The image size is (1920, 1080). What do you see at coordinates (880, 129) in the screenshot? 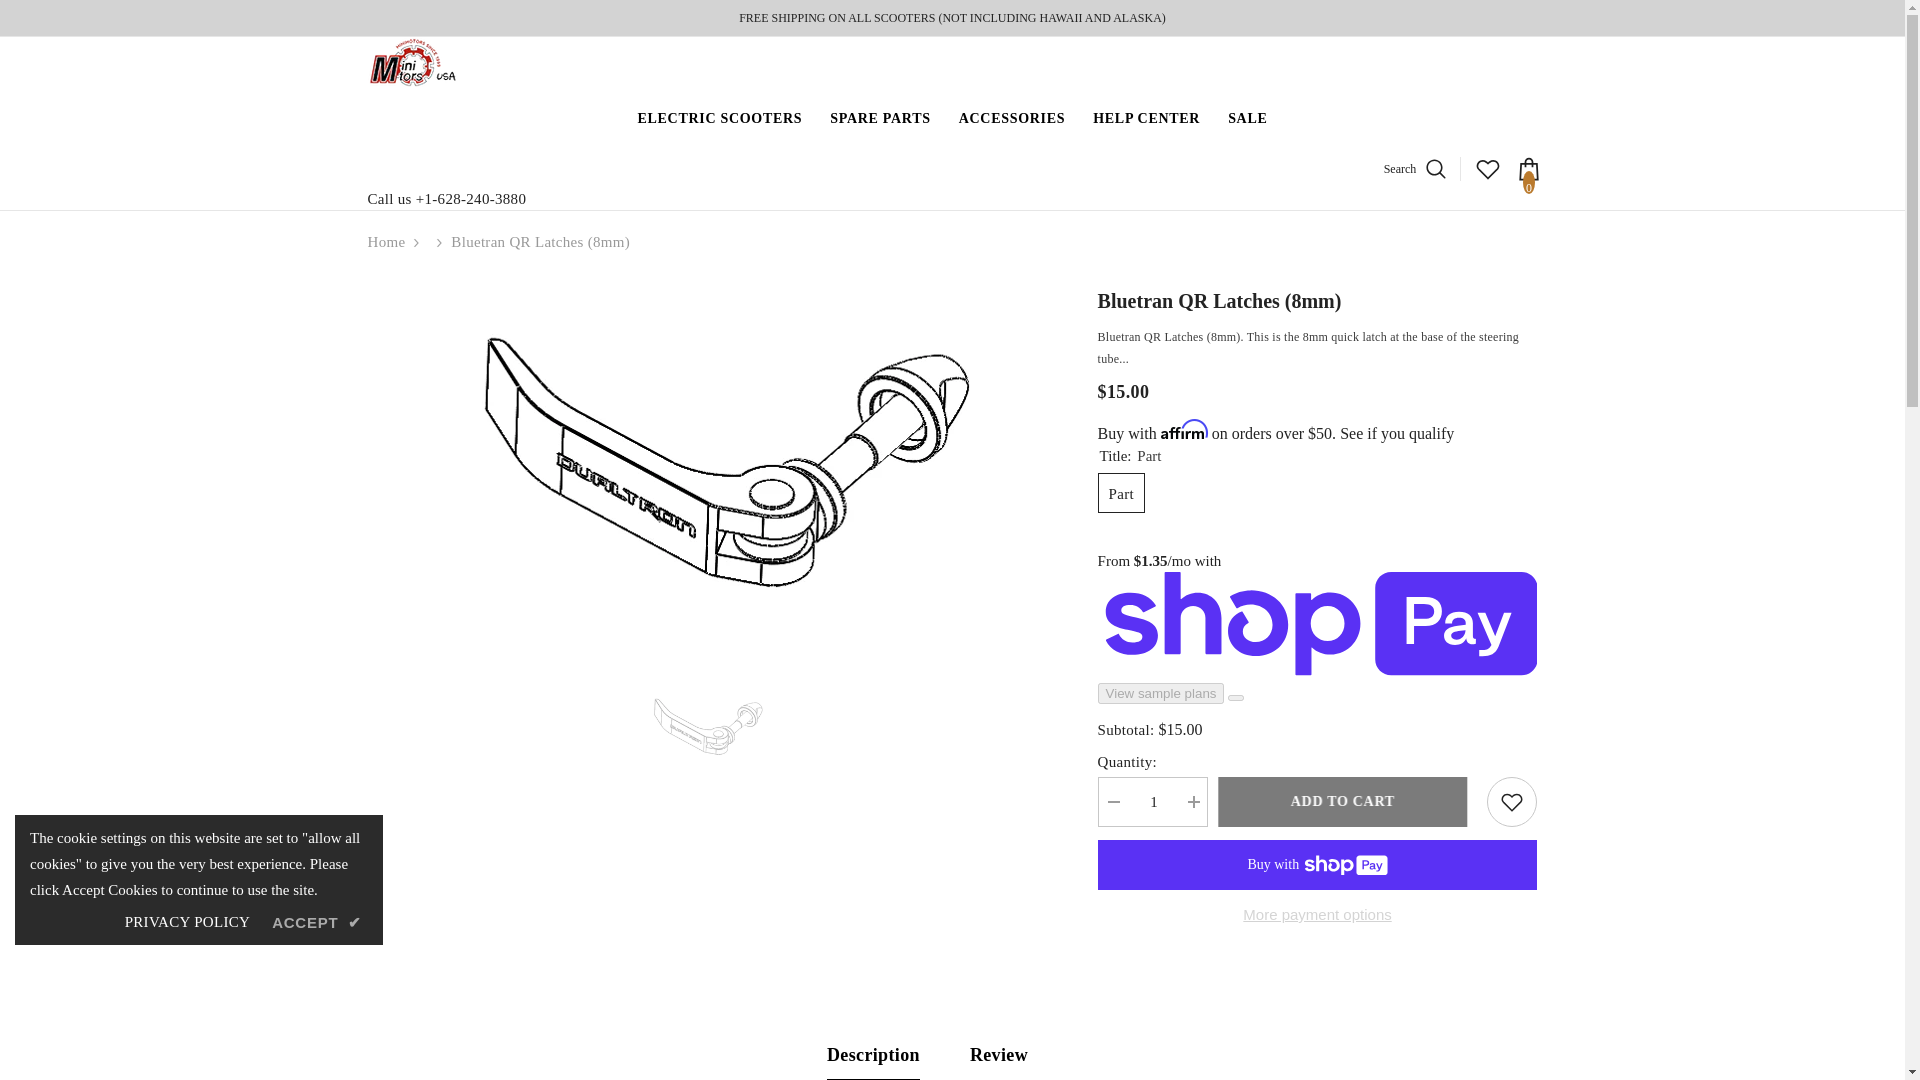
I see `SPARE PARTS` at bounding box center [880, 129].